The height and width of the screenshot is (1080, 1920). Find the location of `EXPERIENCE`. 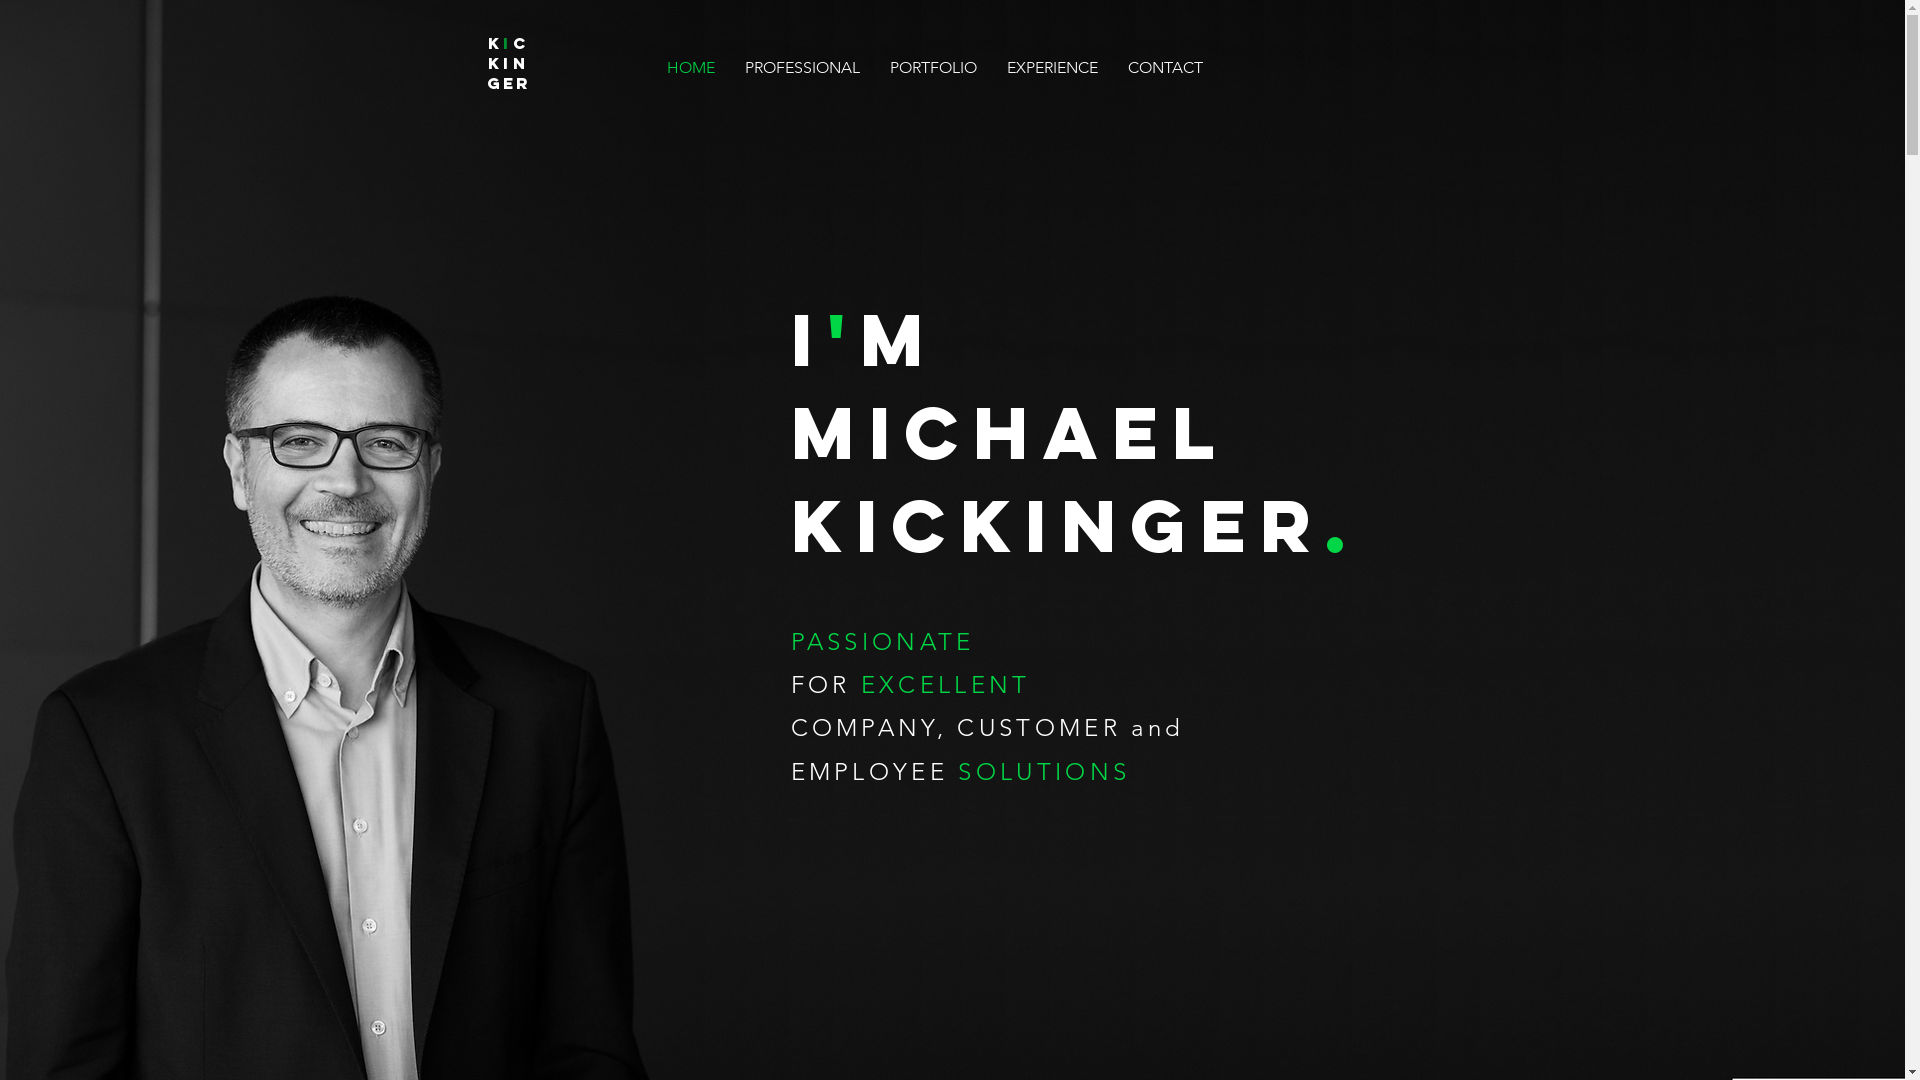

EXPERIENCE is located at coordinates (1052, 68).